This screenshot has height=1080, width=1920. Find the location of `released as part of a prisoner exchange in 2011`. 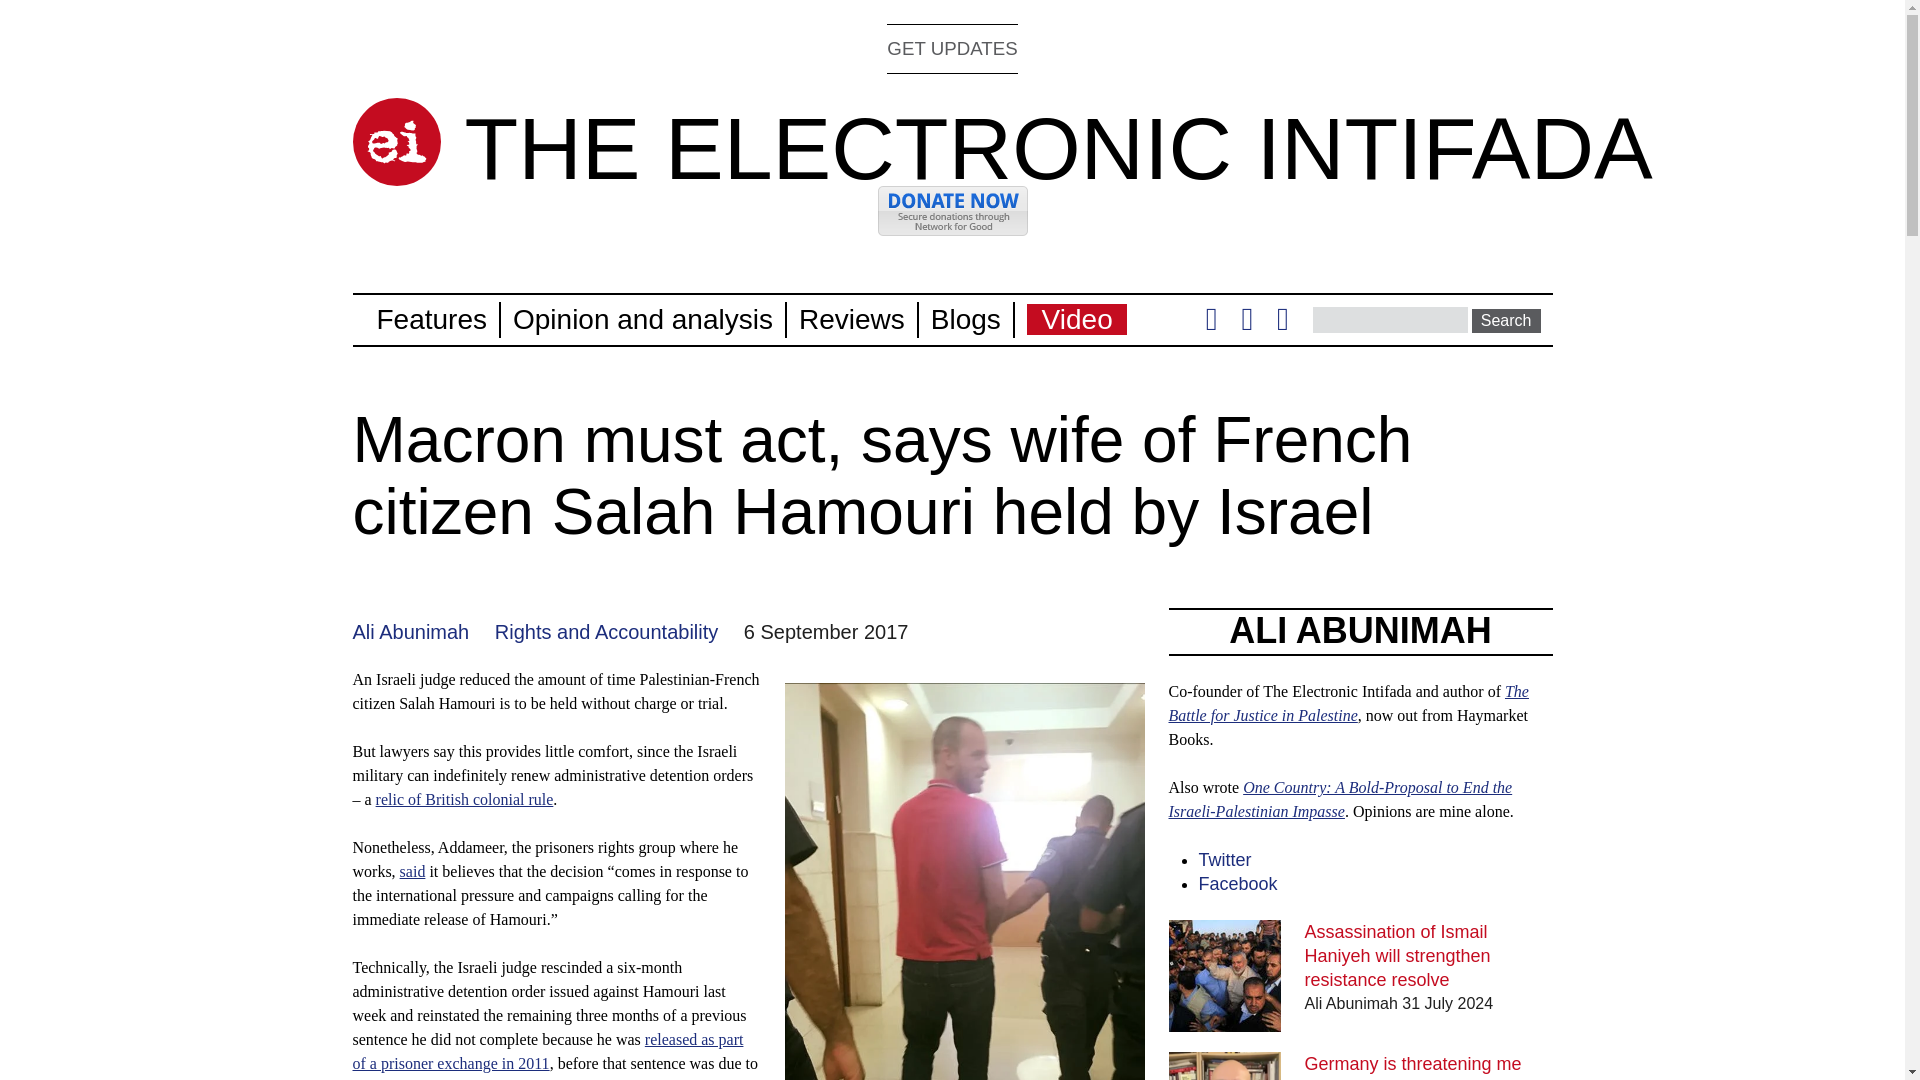

released as part of a prisoner exchange in 2011 is located at coordinates (547, 1052).